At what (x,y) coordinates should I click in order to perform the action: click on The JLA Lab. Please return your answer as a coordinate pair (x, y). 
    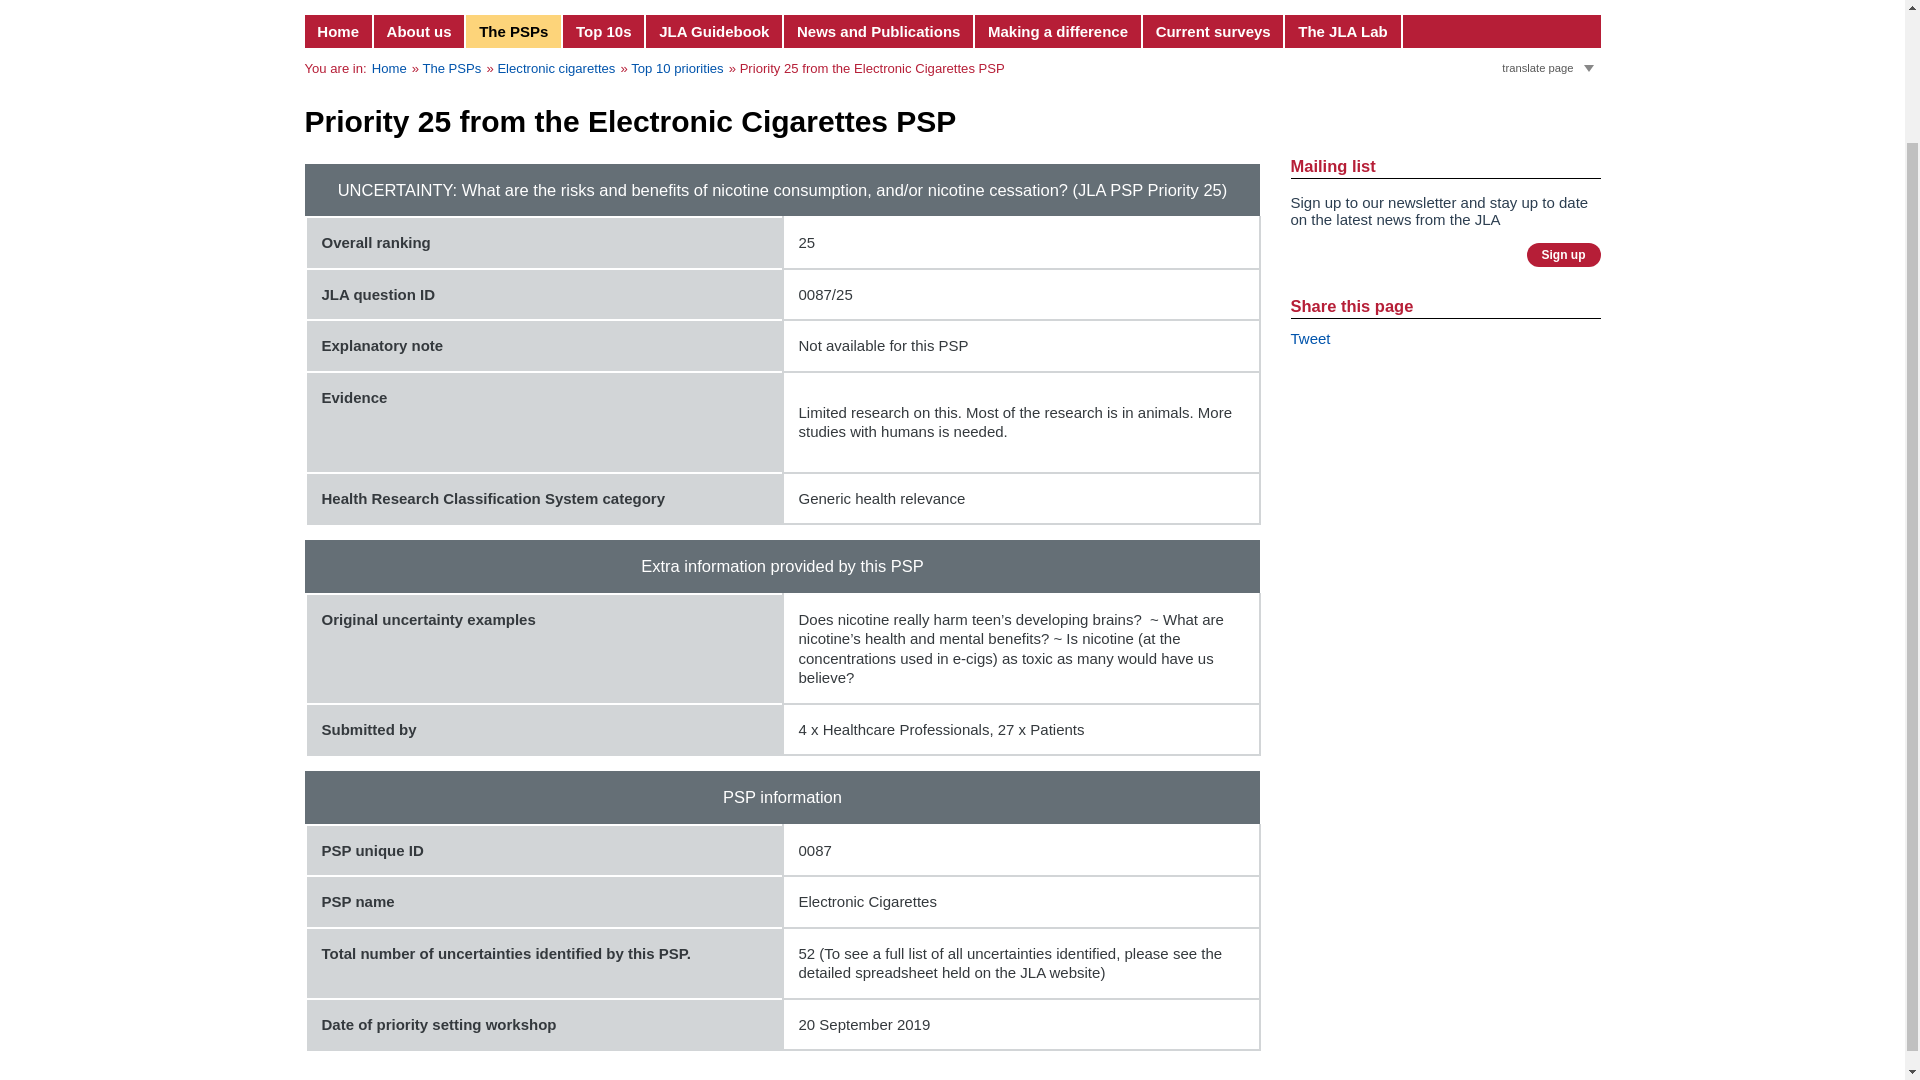
    Looking at the image, I should click on (1342, 31).